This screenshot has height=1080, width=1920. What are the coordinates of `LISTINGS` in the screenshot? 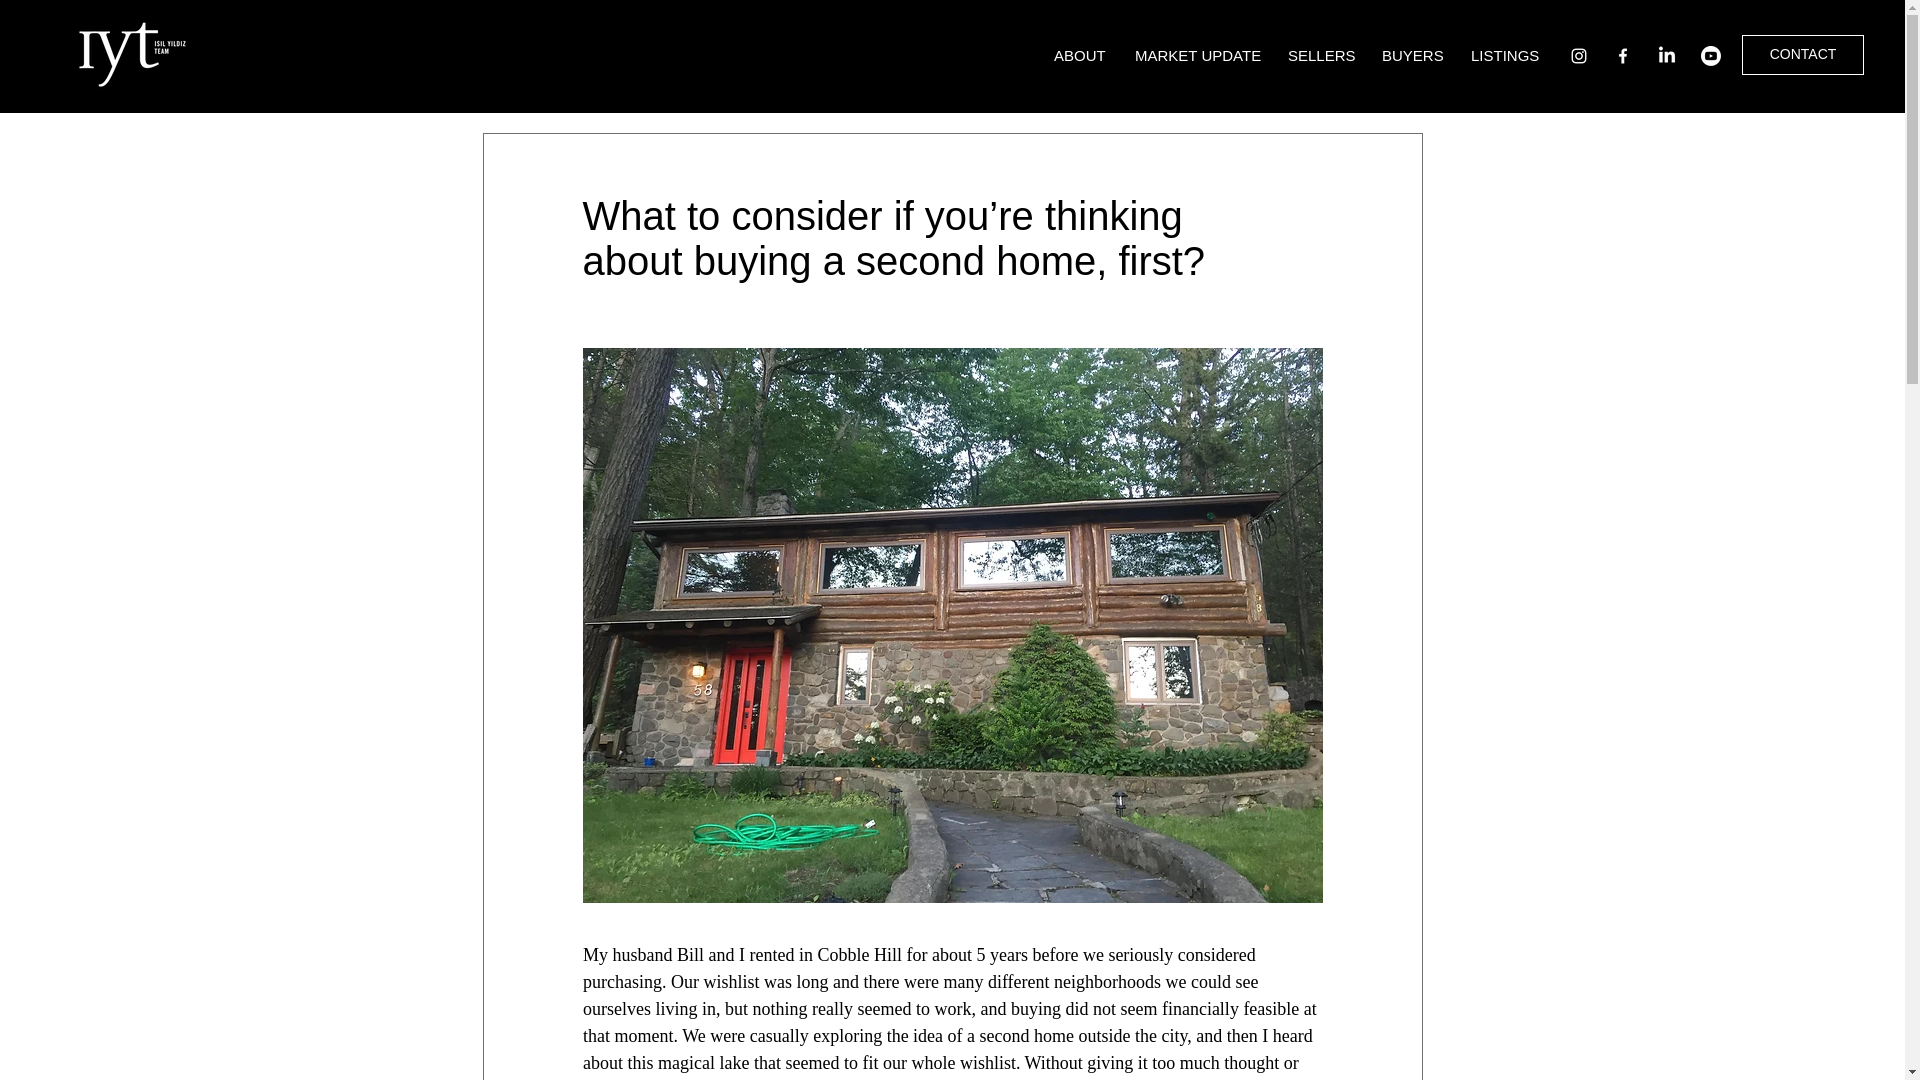 It's located at (1504, 56).